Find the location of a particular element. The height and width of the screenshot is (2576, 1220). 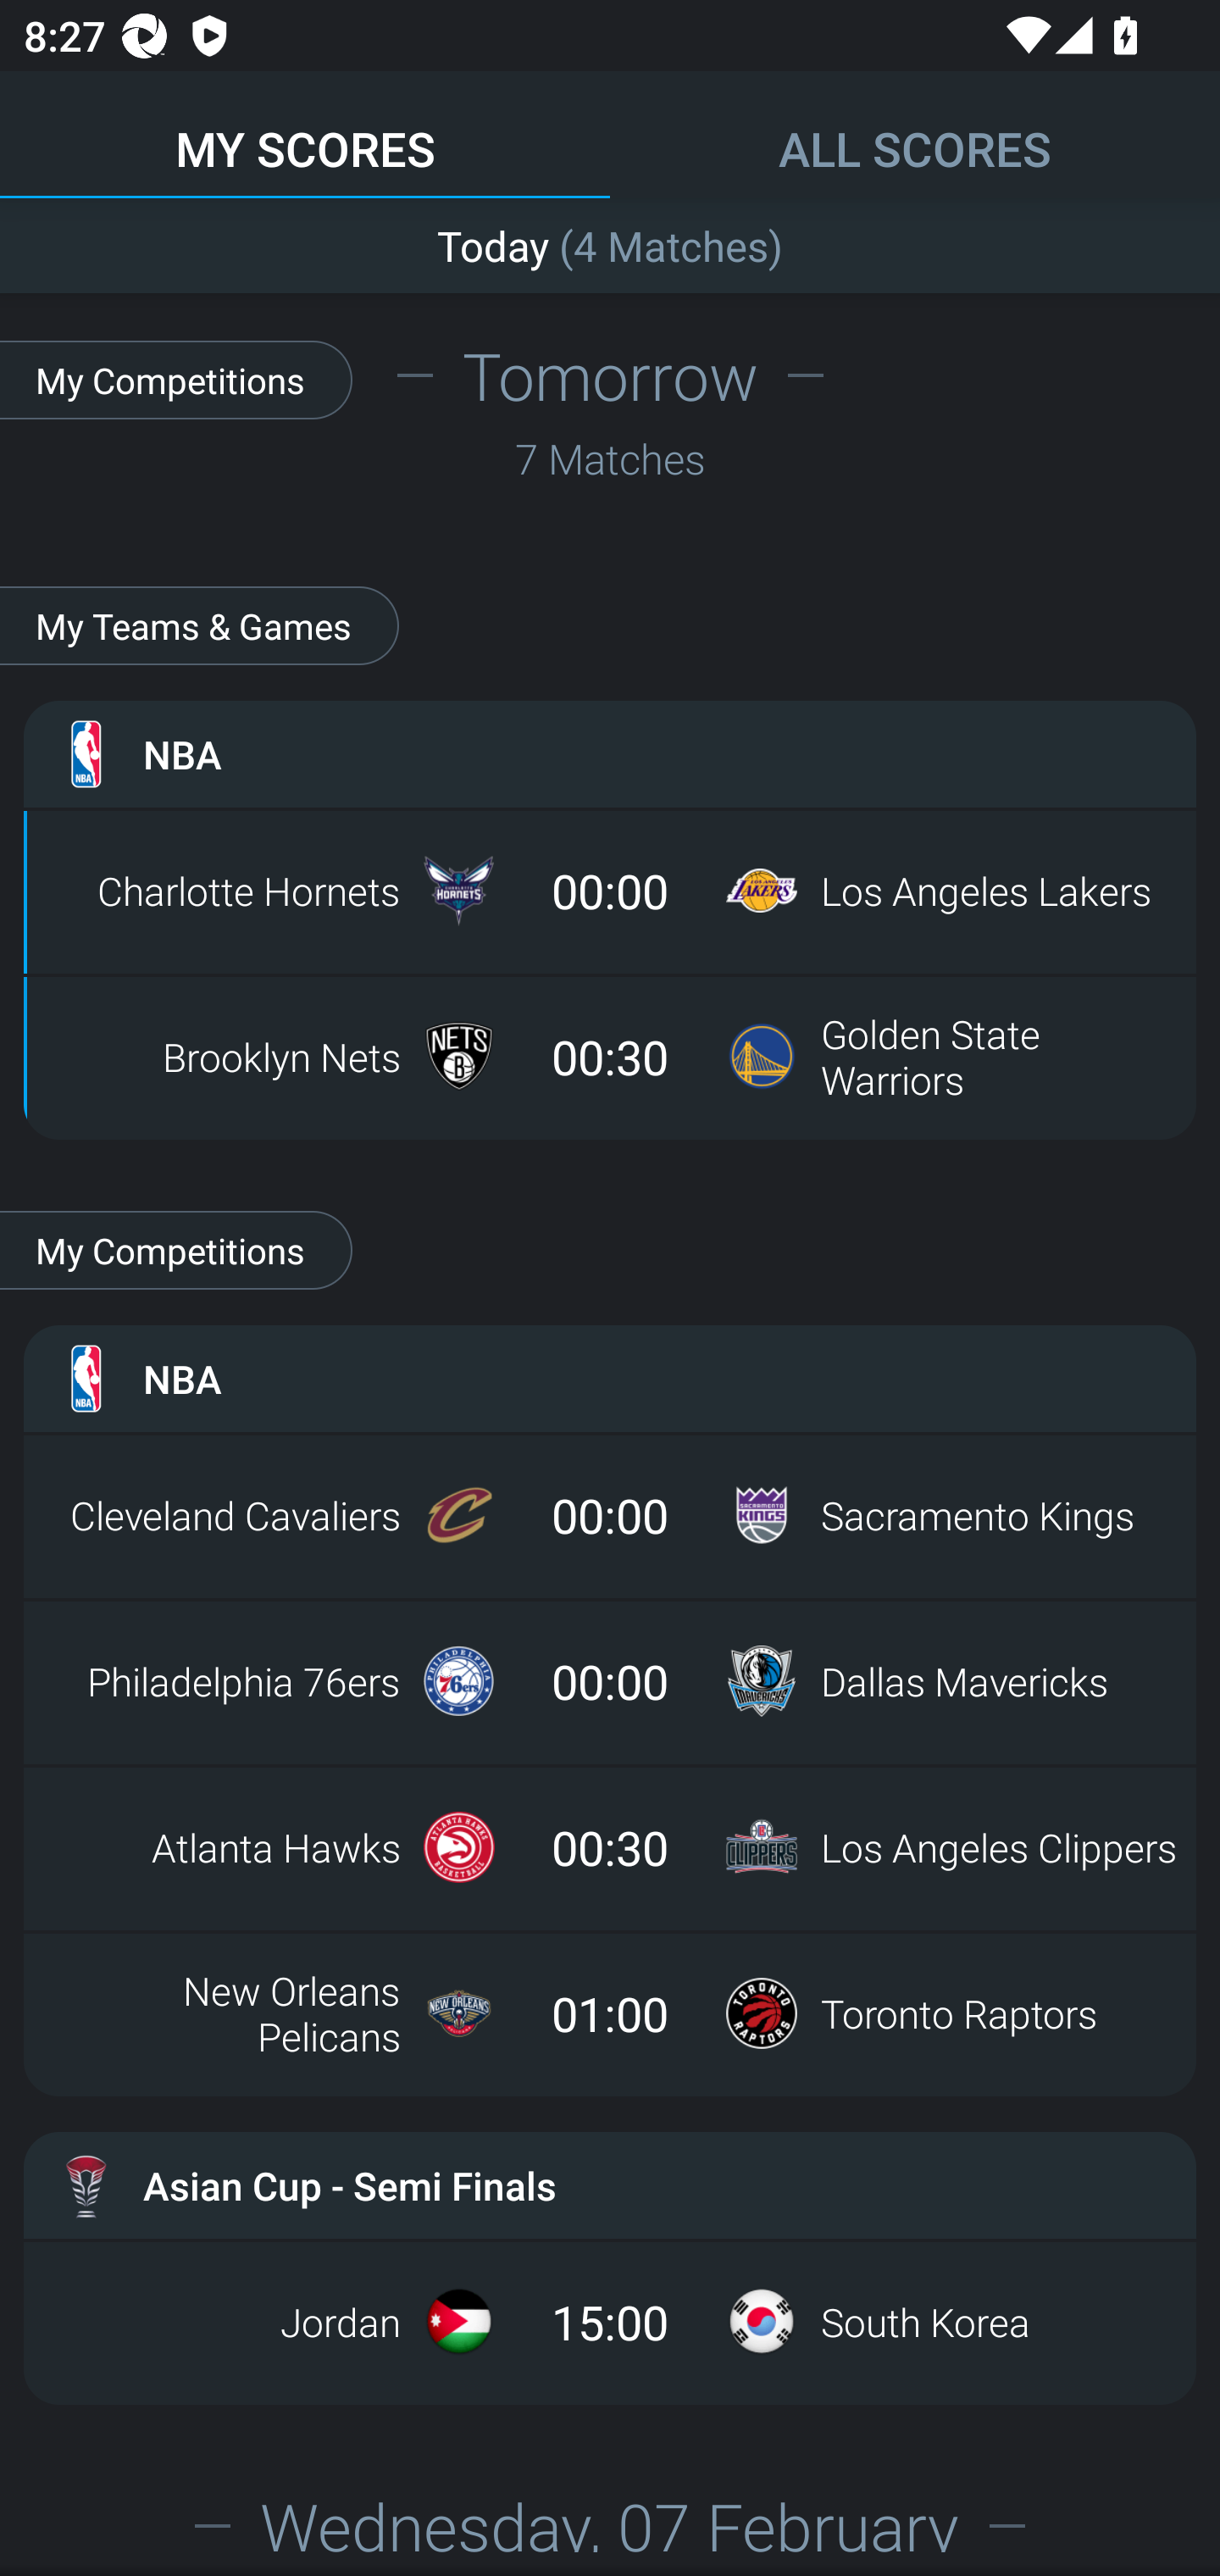

Cleveland Cavaliers 00:00 Sacramento Kings is located at coordinates (610, 1514).